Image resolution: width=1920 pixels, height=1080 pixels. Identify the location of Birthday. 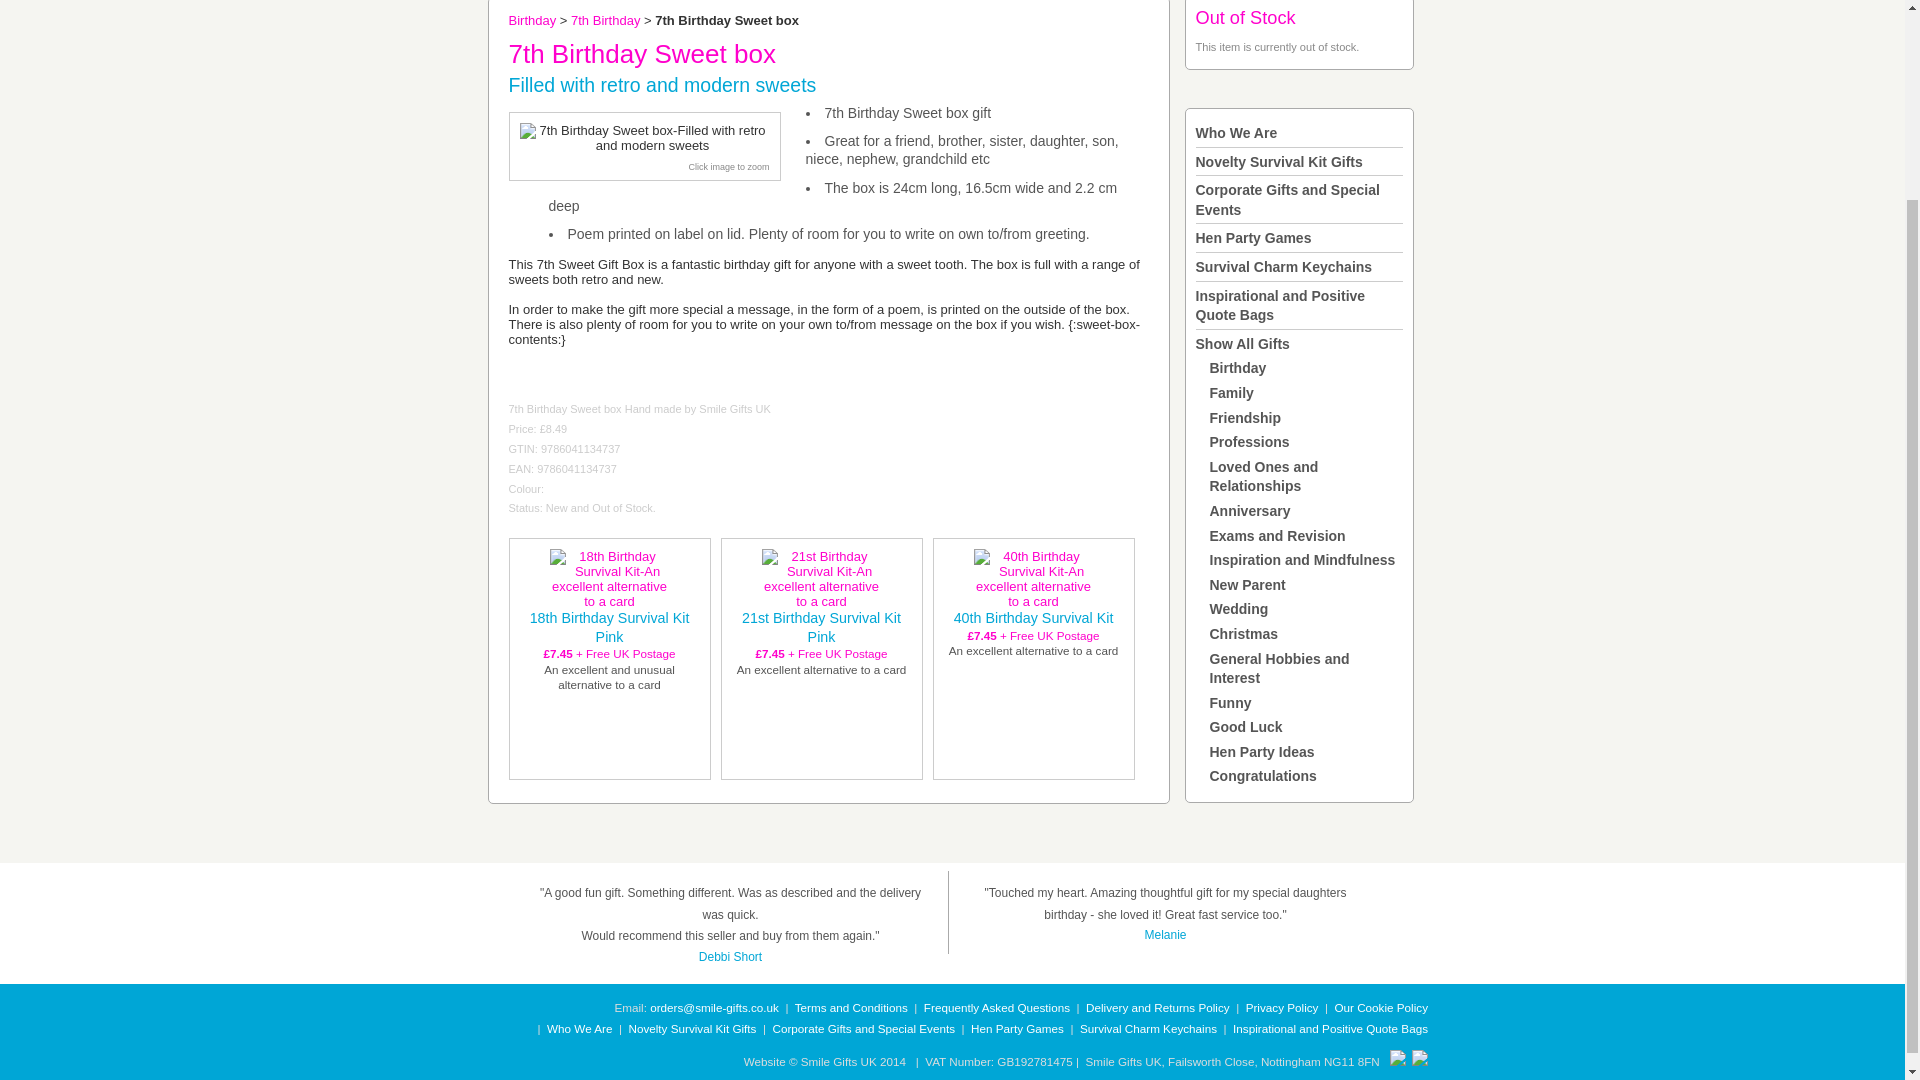
(532, 20).